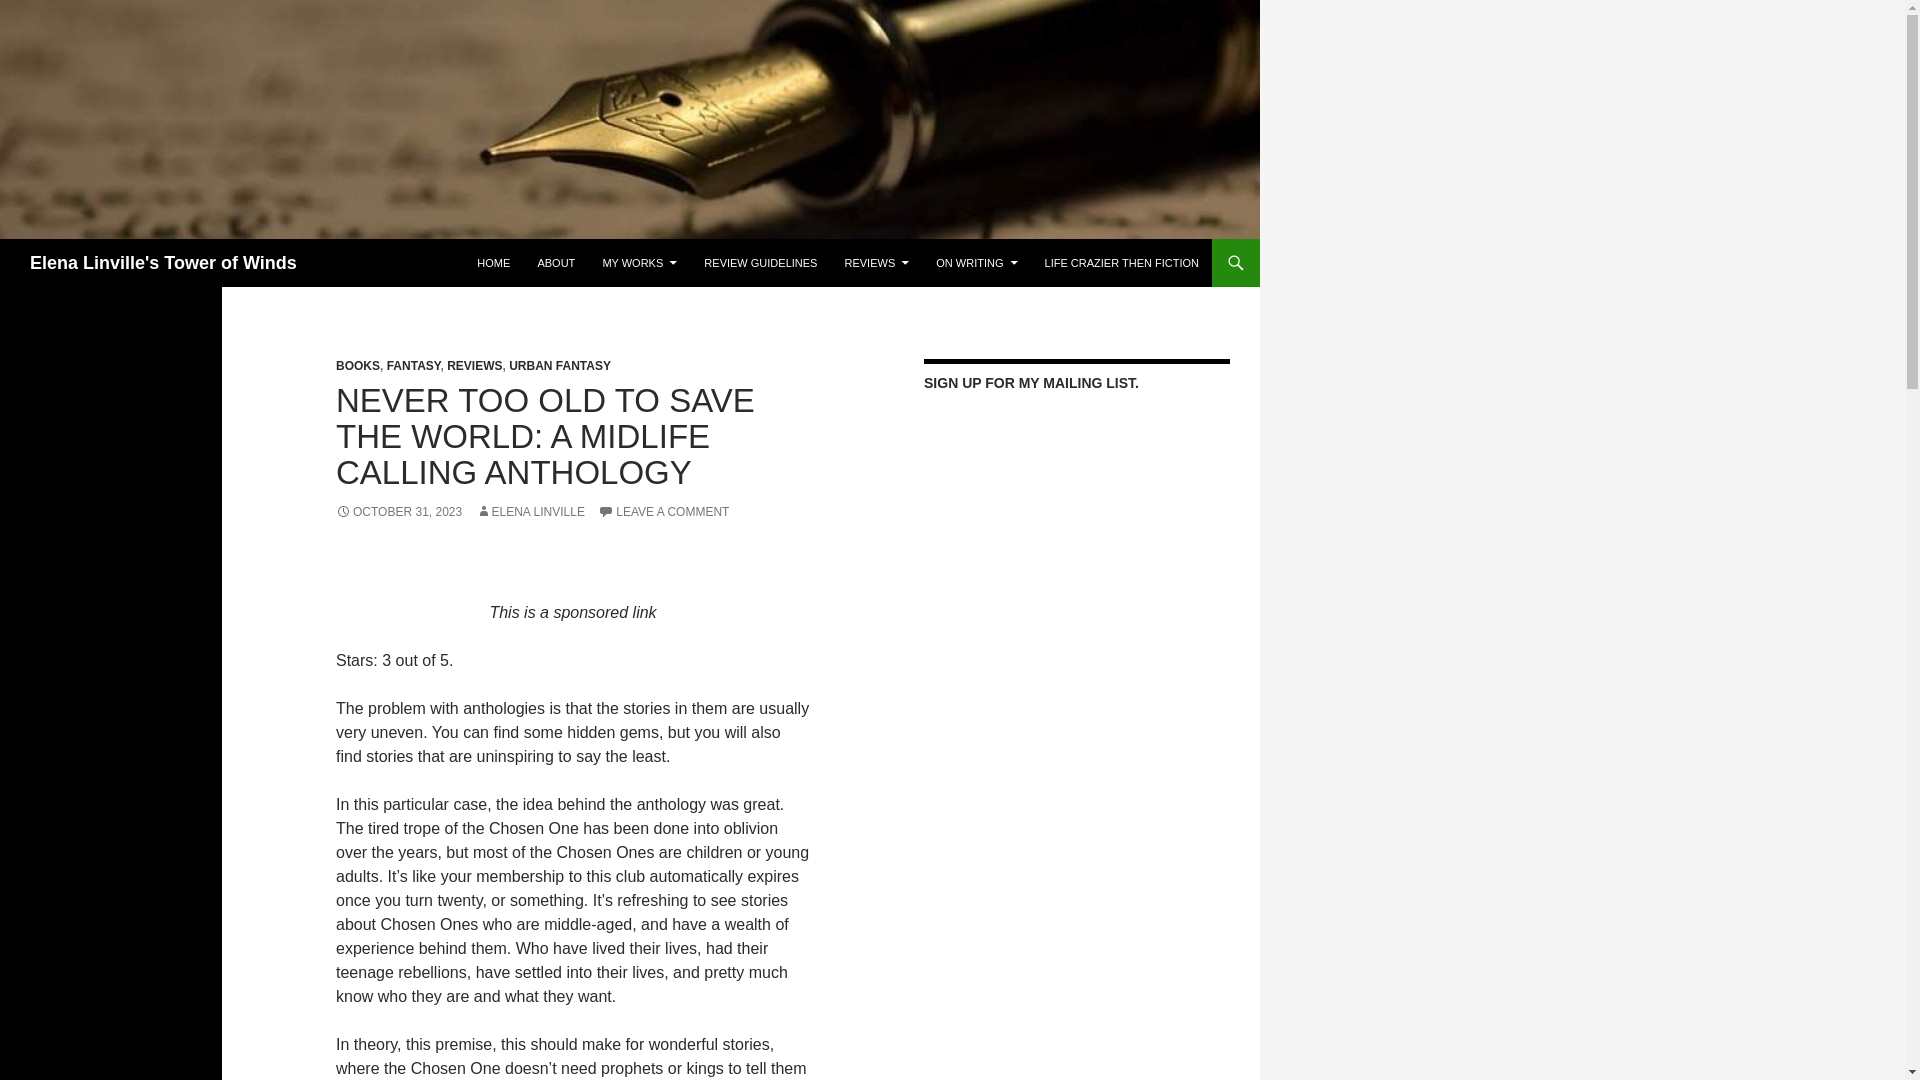 This screenshot has height=1080, width=1920. What do you see at coordinates (414, 365) in the screenshot?
I see `FANTASY` at bounding box center [414, 365].